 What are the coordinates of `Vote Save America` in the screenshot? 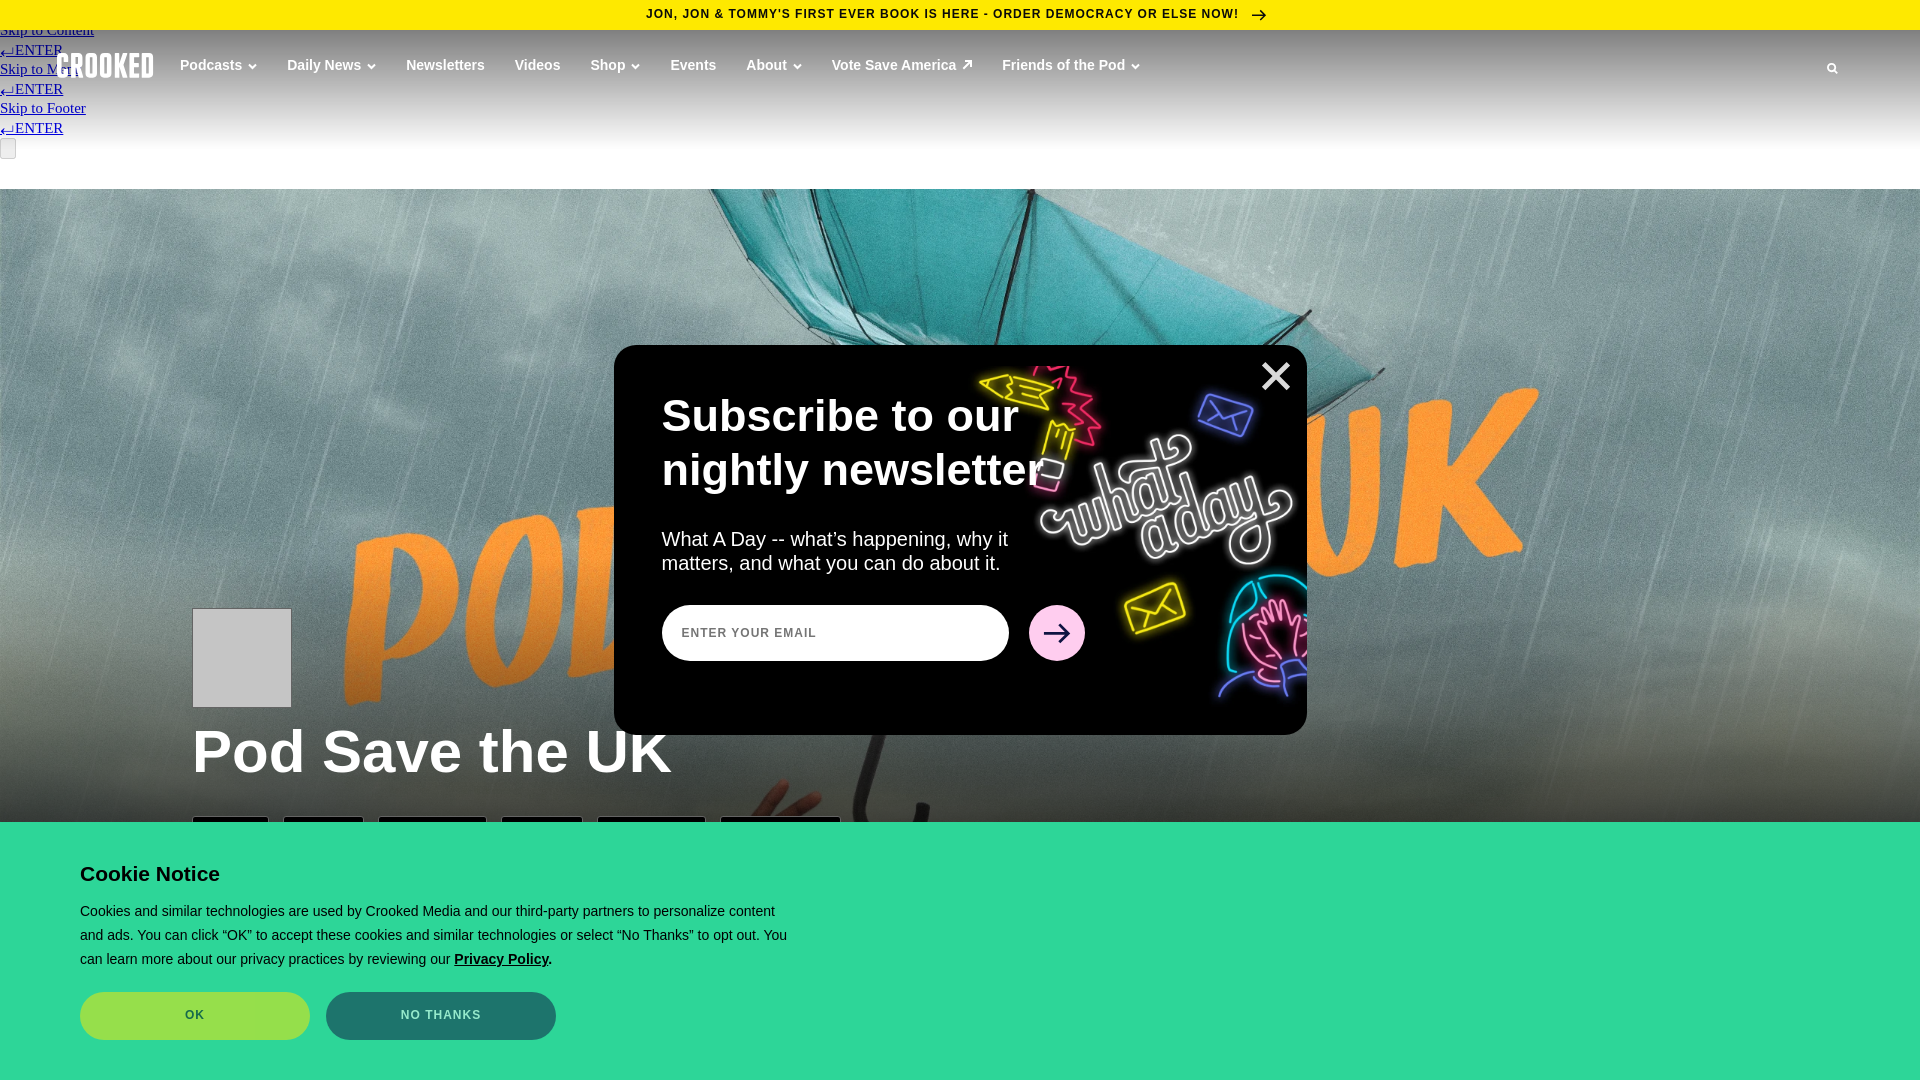 It's located at (902, 64).